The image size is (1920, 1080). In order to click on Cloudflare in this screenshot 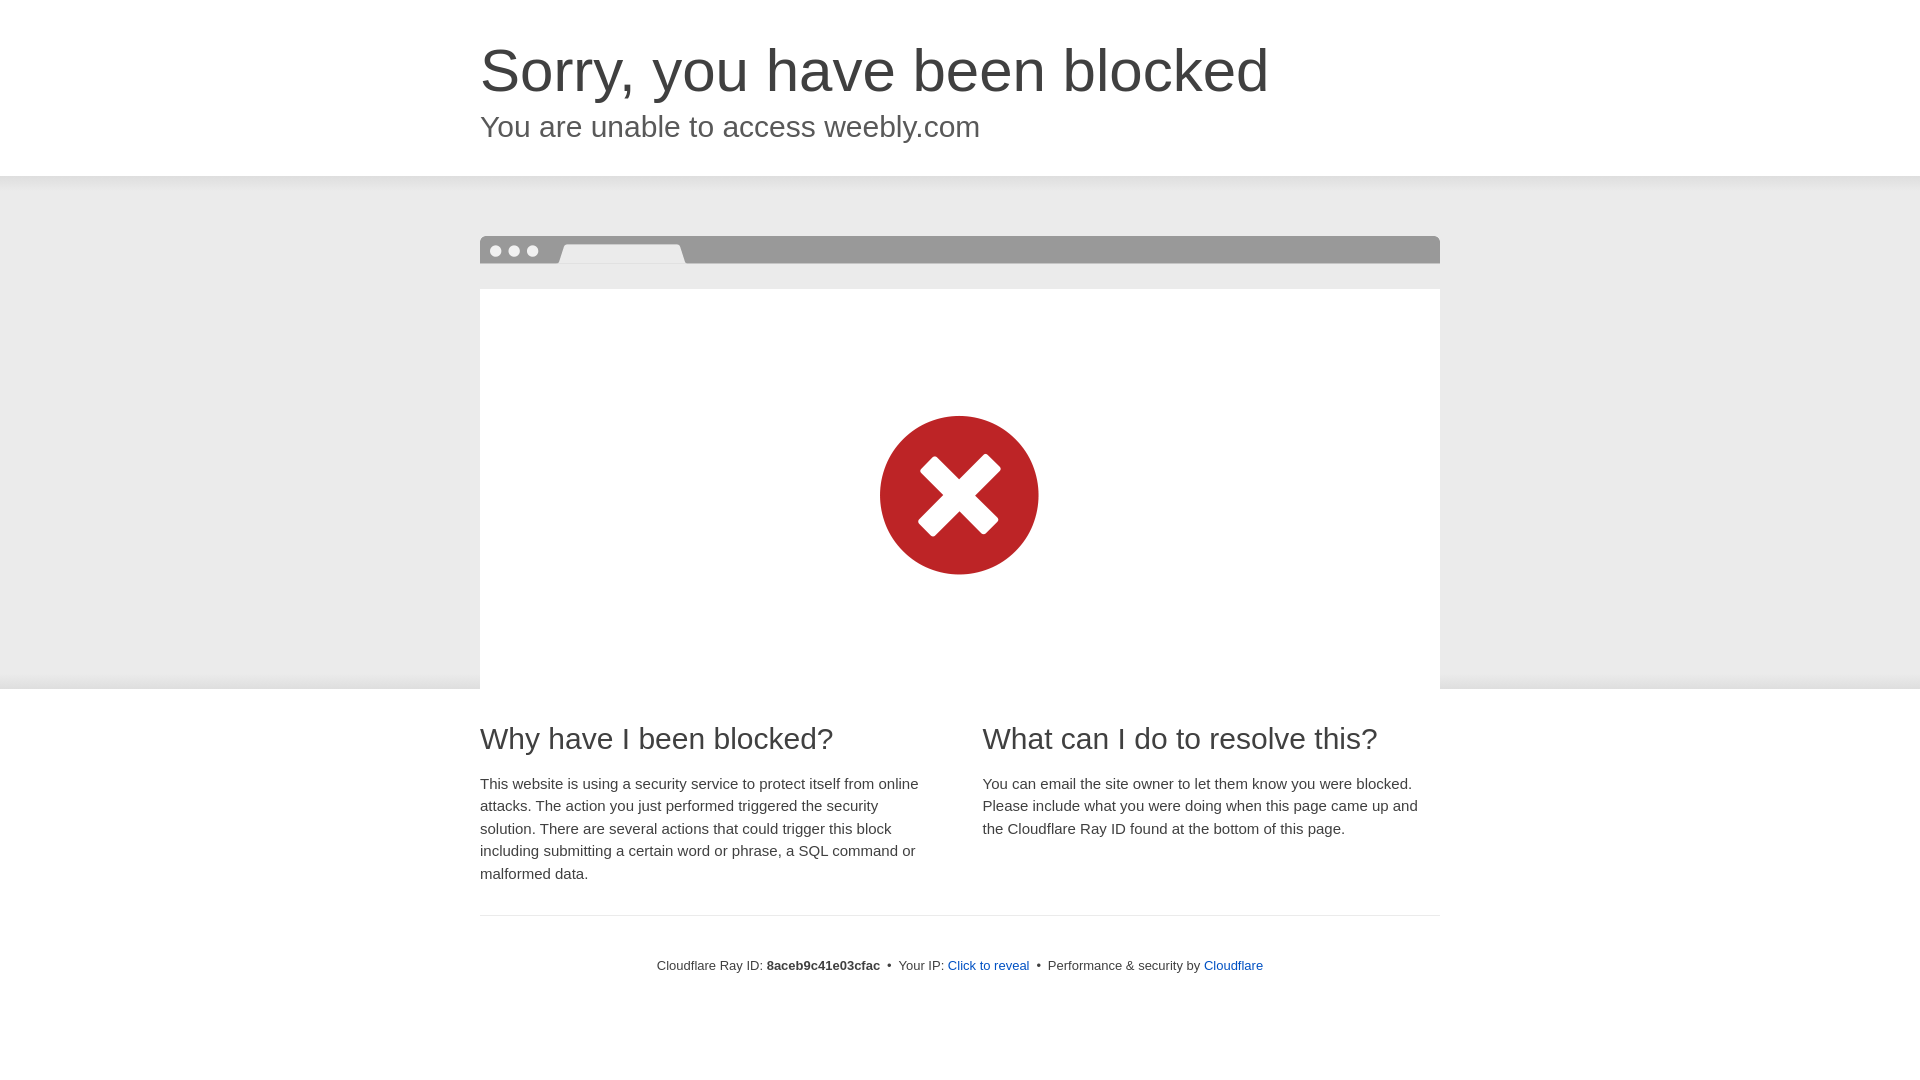, I will do `click(1233, 965)`.